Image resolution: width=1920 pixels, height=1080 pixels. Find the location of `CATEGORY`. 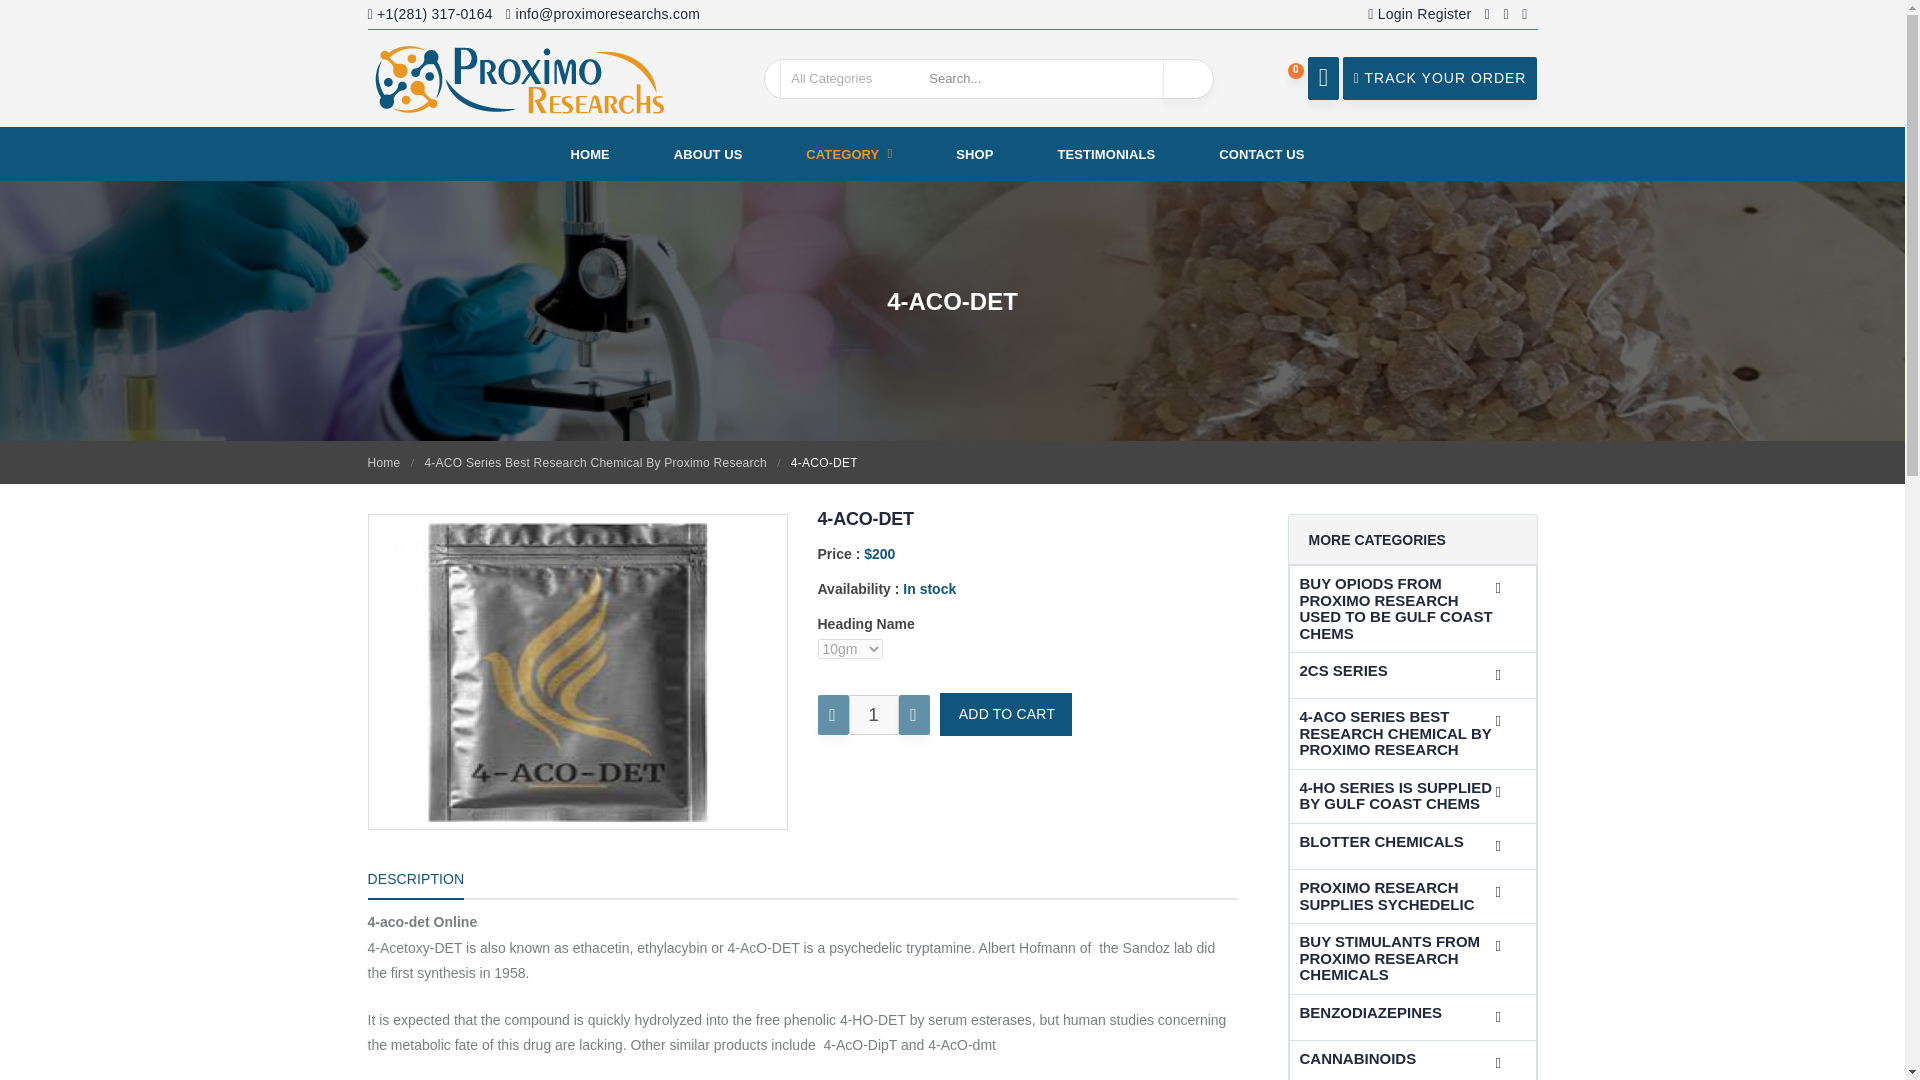

CATEGORY is located at coordinates (848, 154).